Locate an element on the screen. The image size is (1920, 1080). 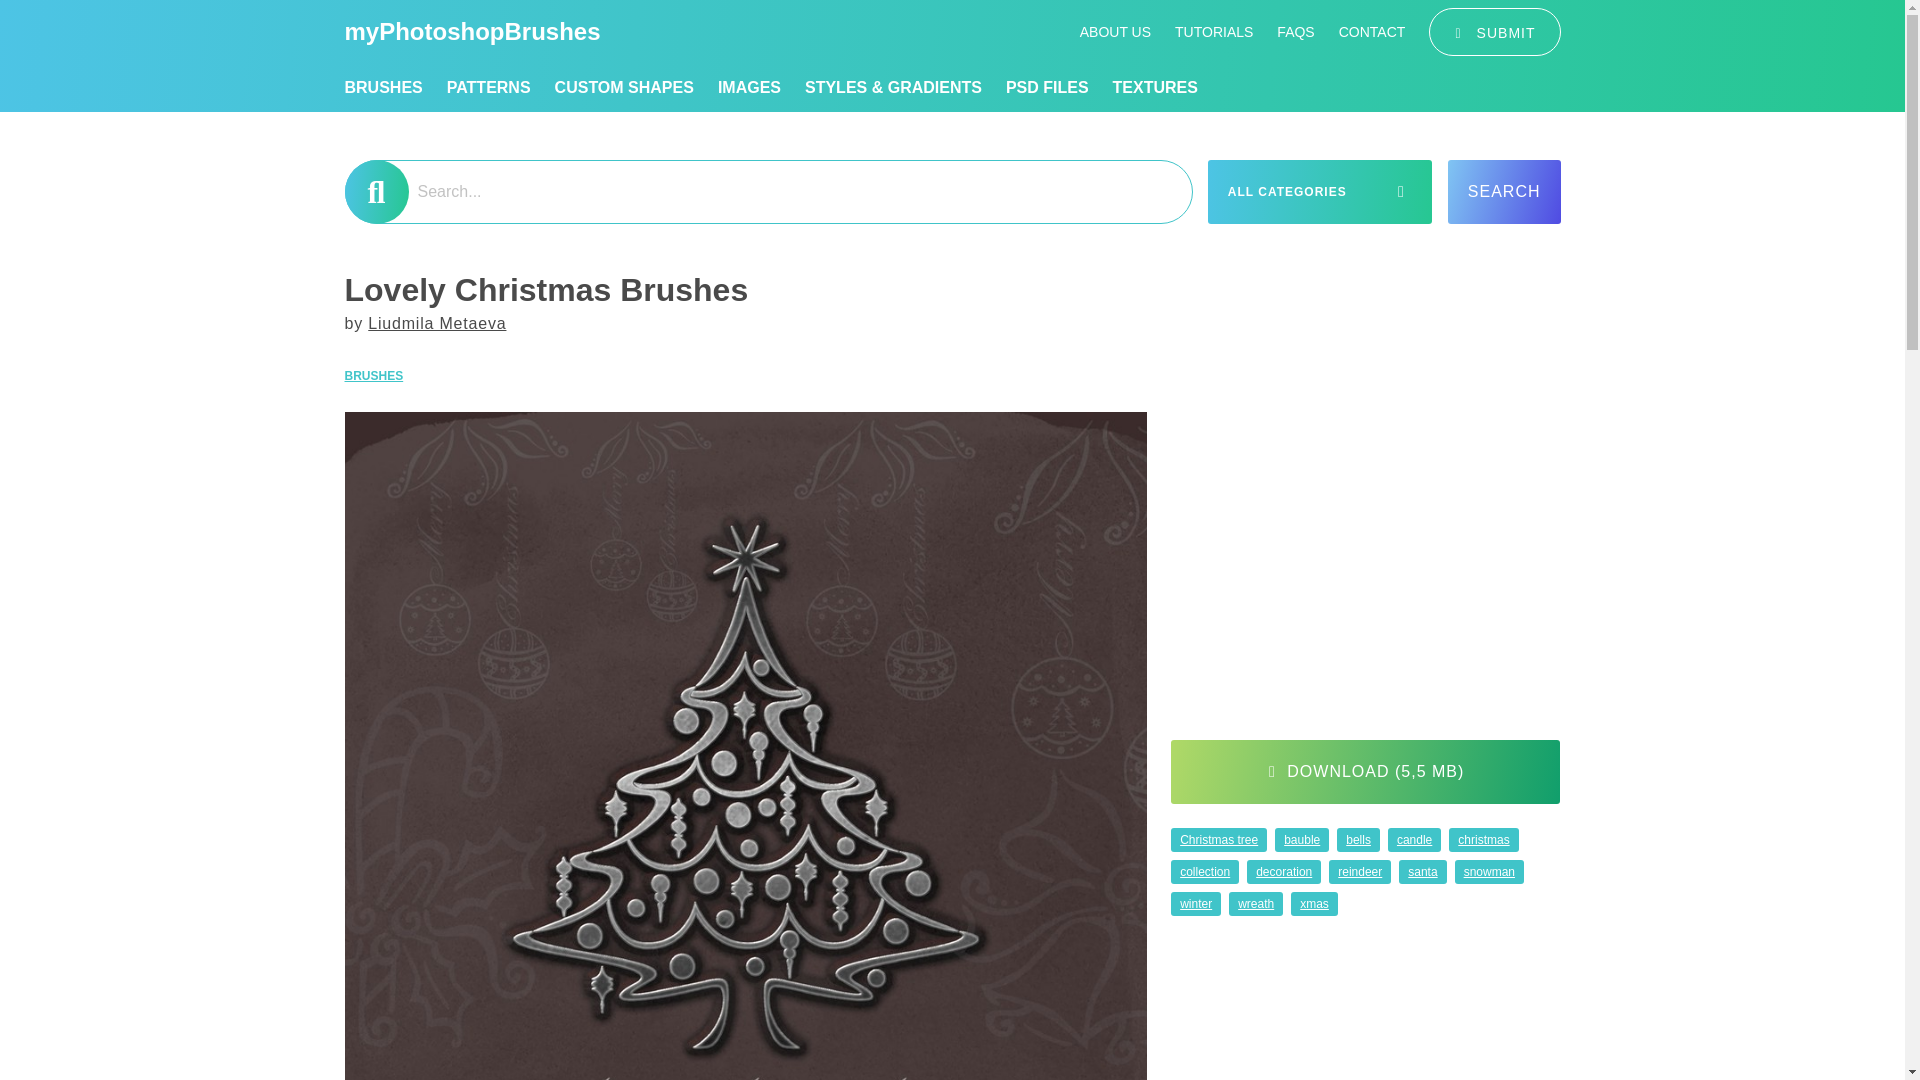
bells is located at coordinates (1358, 840).